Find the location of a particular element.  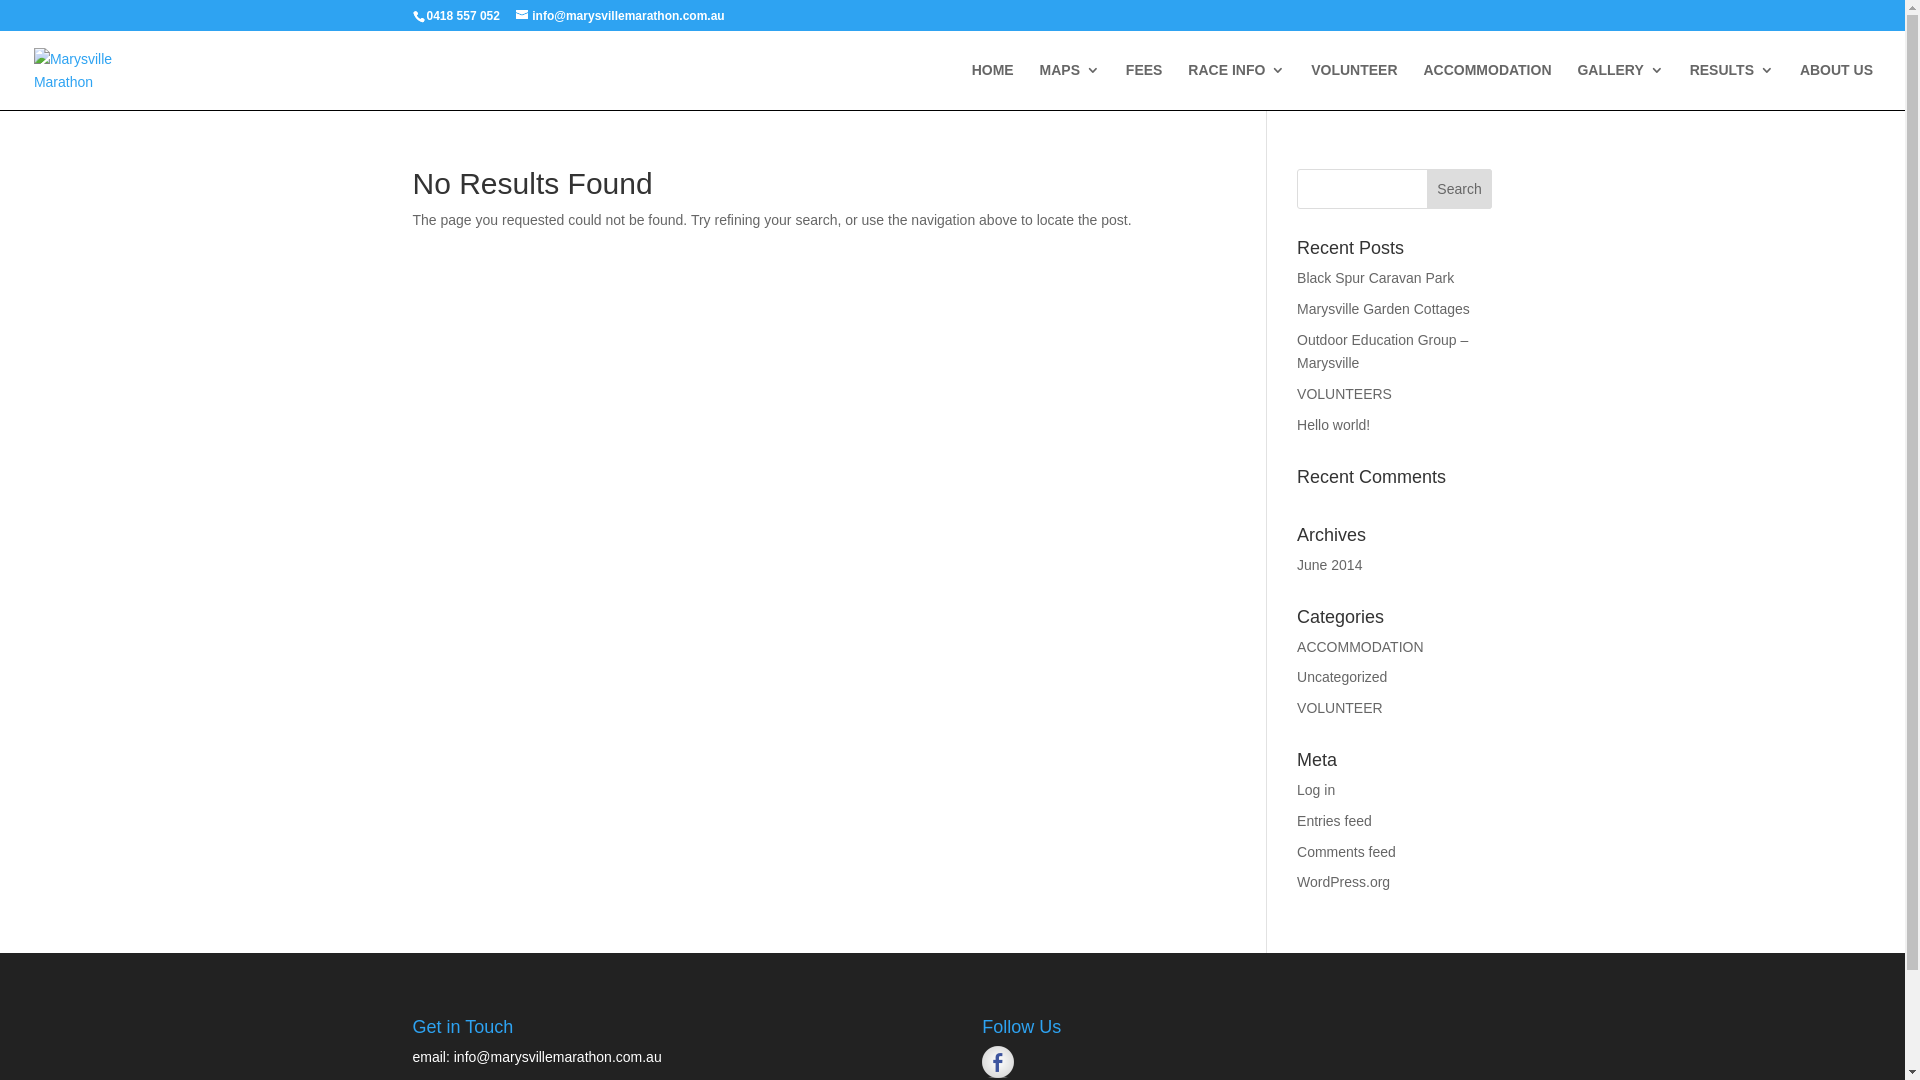

HOME is located at coordinates (992, 86).